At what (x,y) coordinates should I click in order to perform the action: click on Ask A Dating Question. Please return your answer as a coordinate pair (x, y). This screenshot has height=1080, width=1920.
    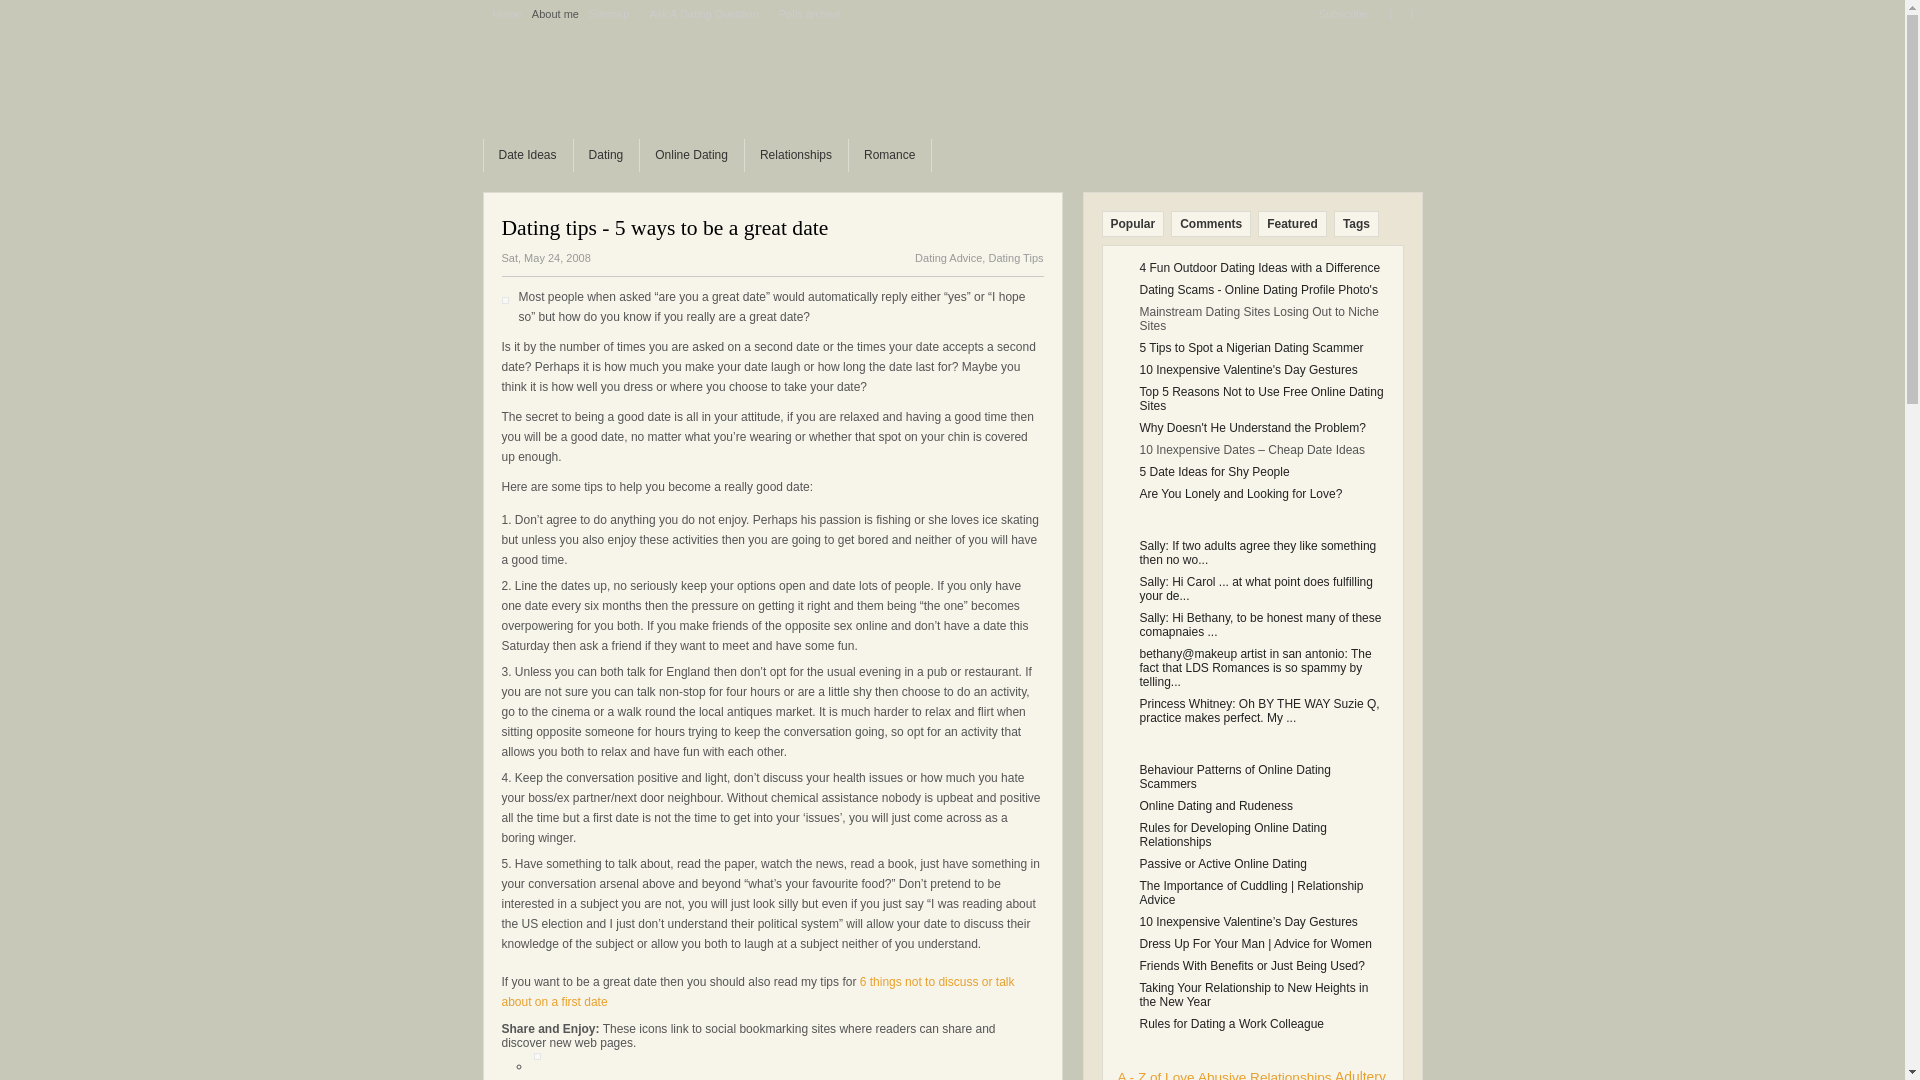
    Looking at the image, I should click on (704, 14).